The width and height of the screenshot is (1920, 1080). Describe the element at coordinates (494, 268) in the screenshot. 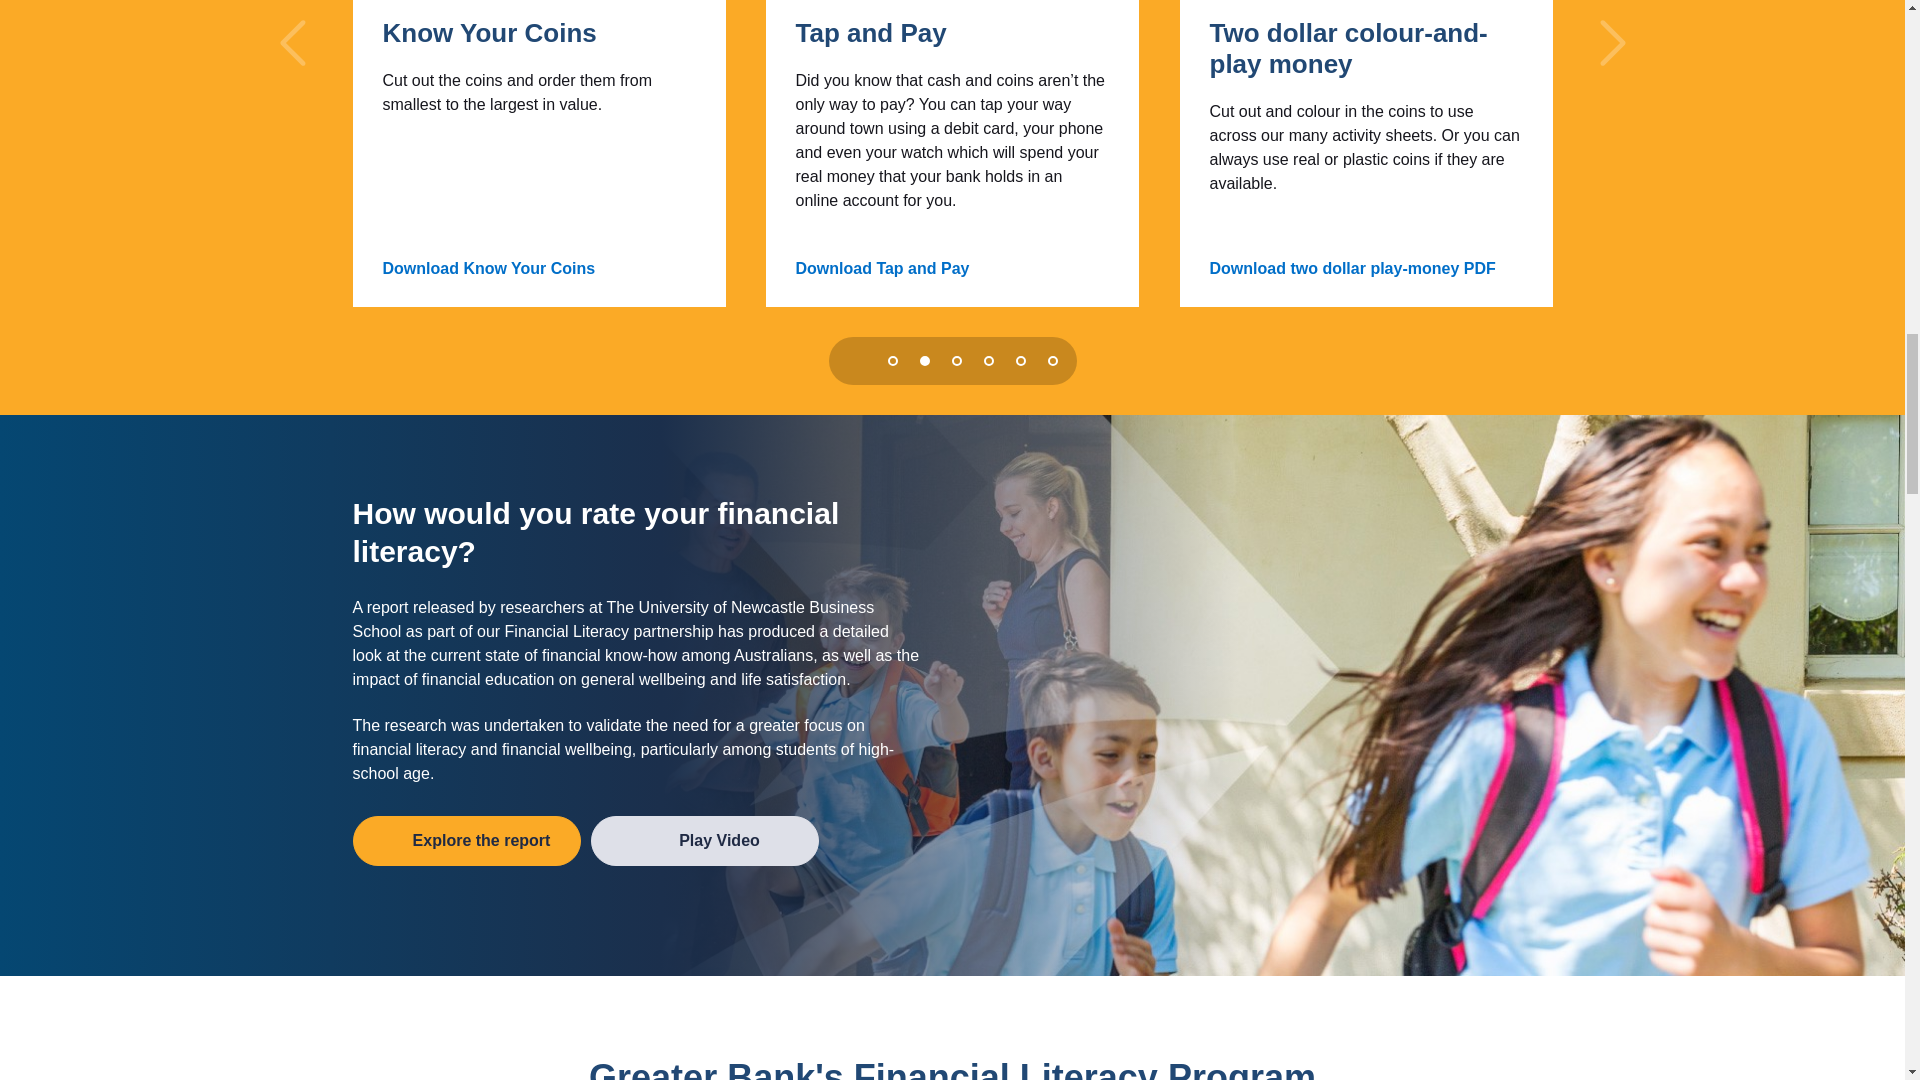

I see `Download Know Your Coins` at that location.